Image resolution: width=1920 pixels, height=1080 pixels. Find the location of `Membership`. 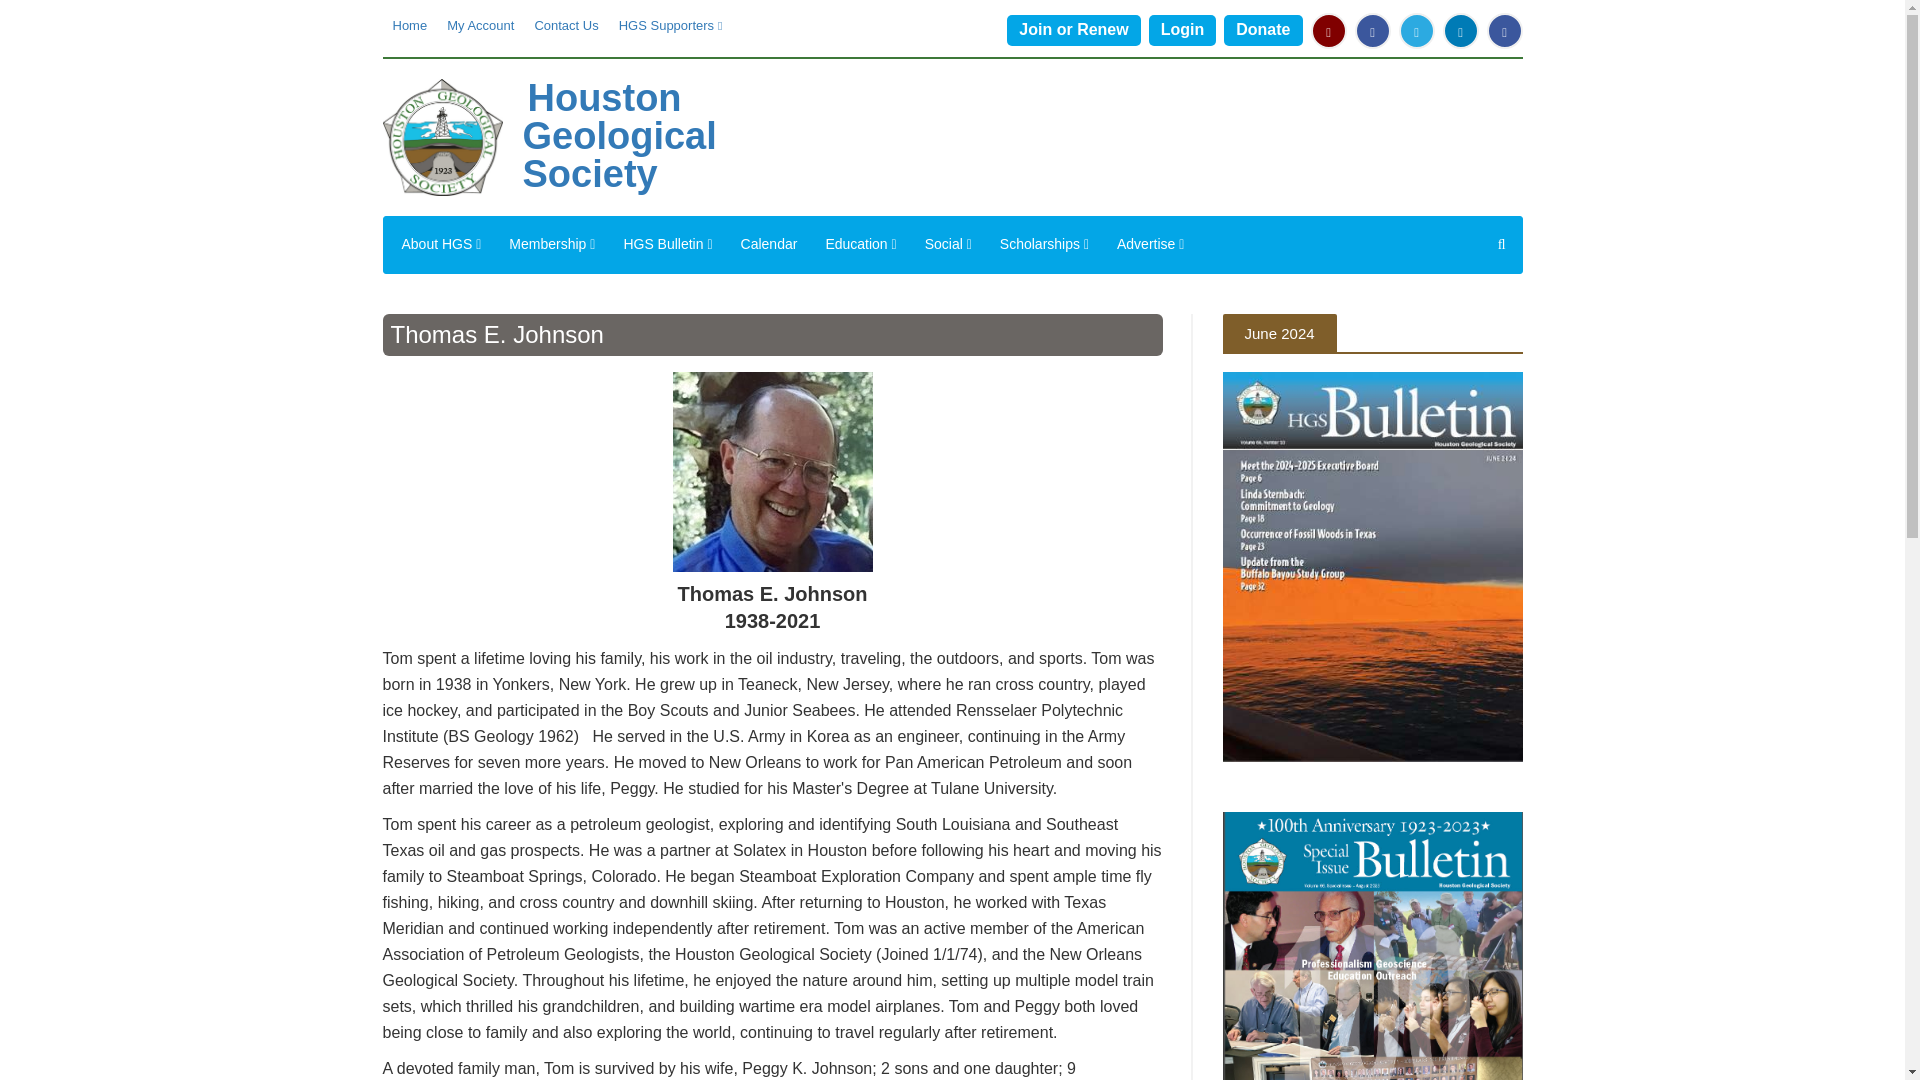

Membership is located at coordinates (552, 245).